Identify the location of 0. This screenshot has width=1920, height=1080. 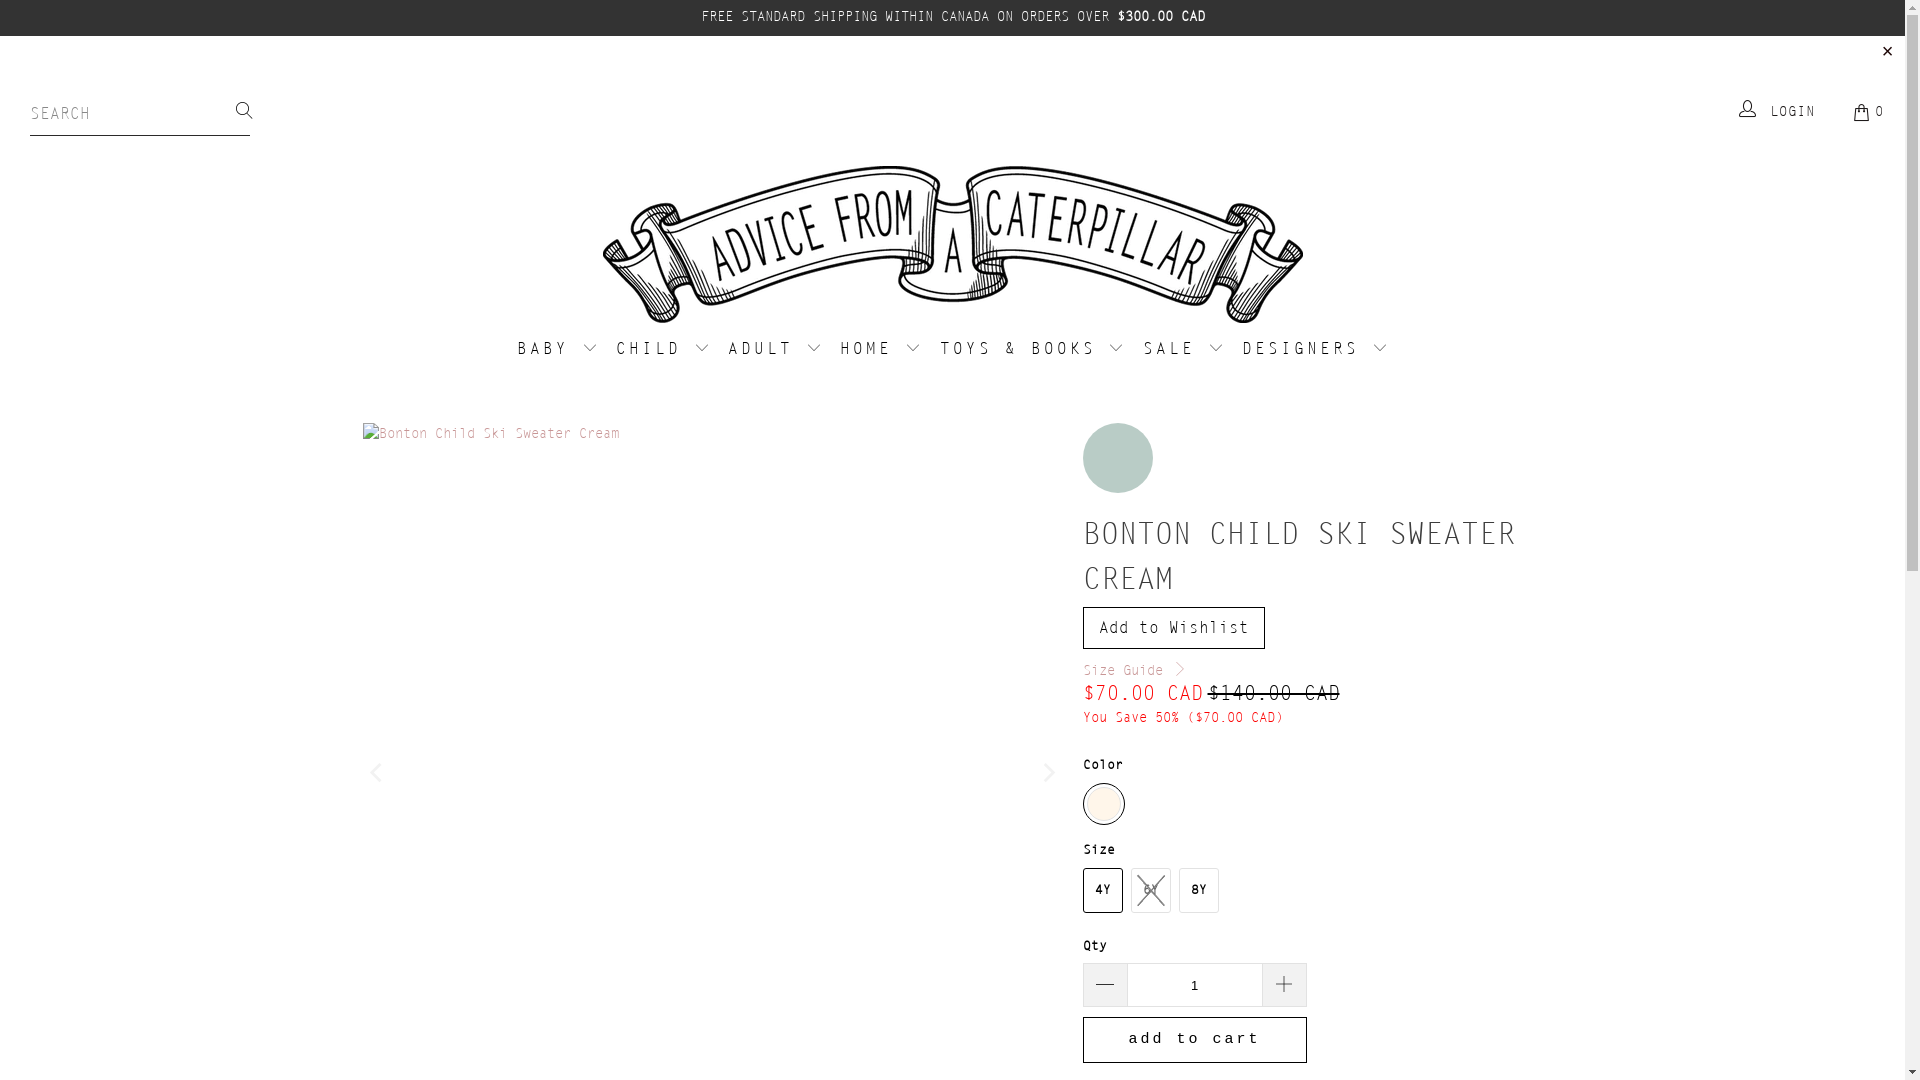
(1870, 112).